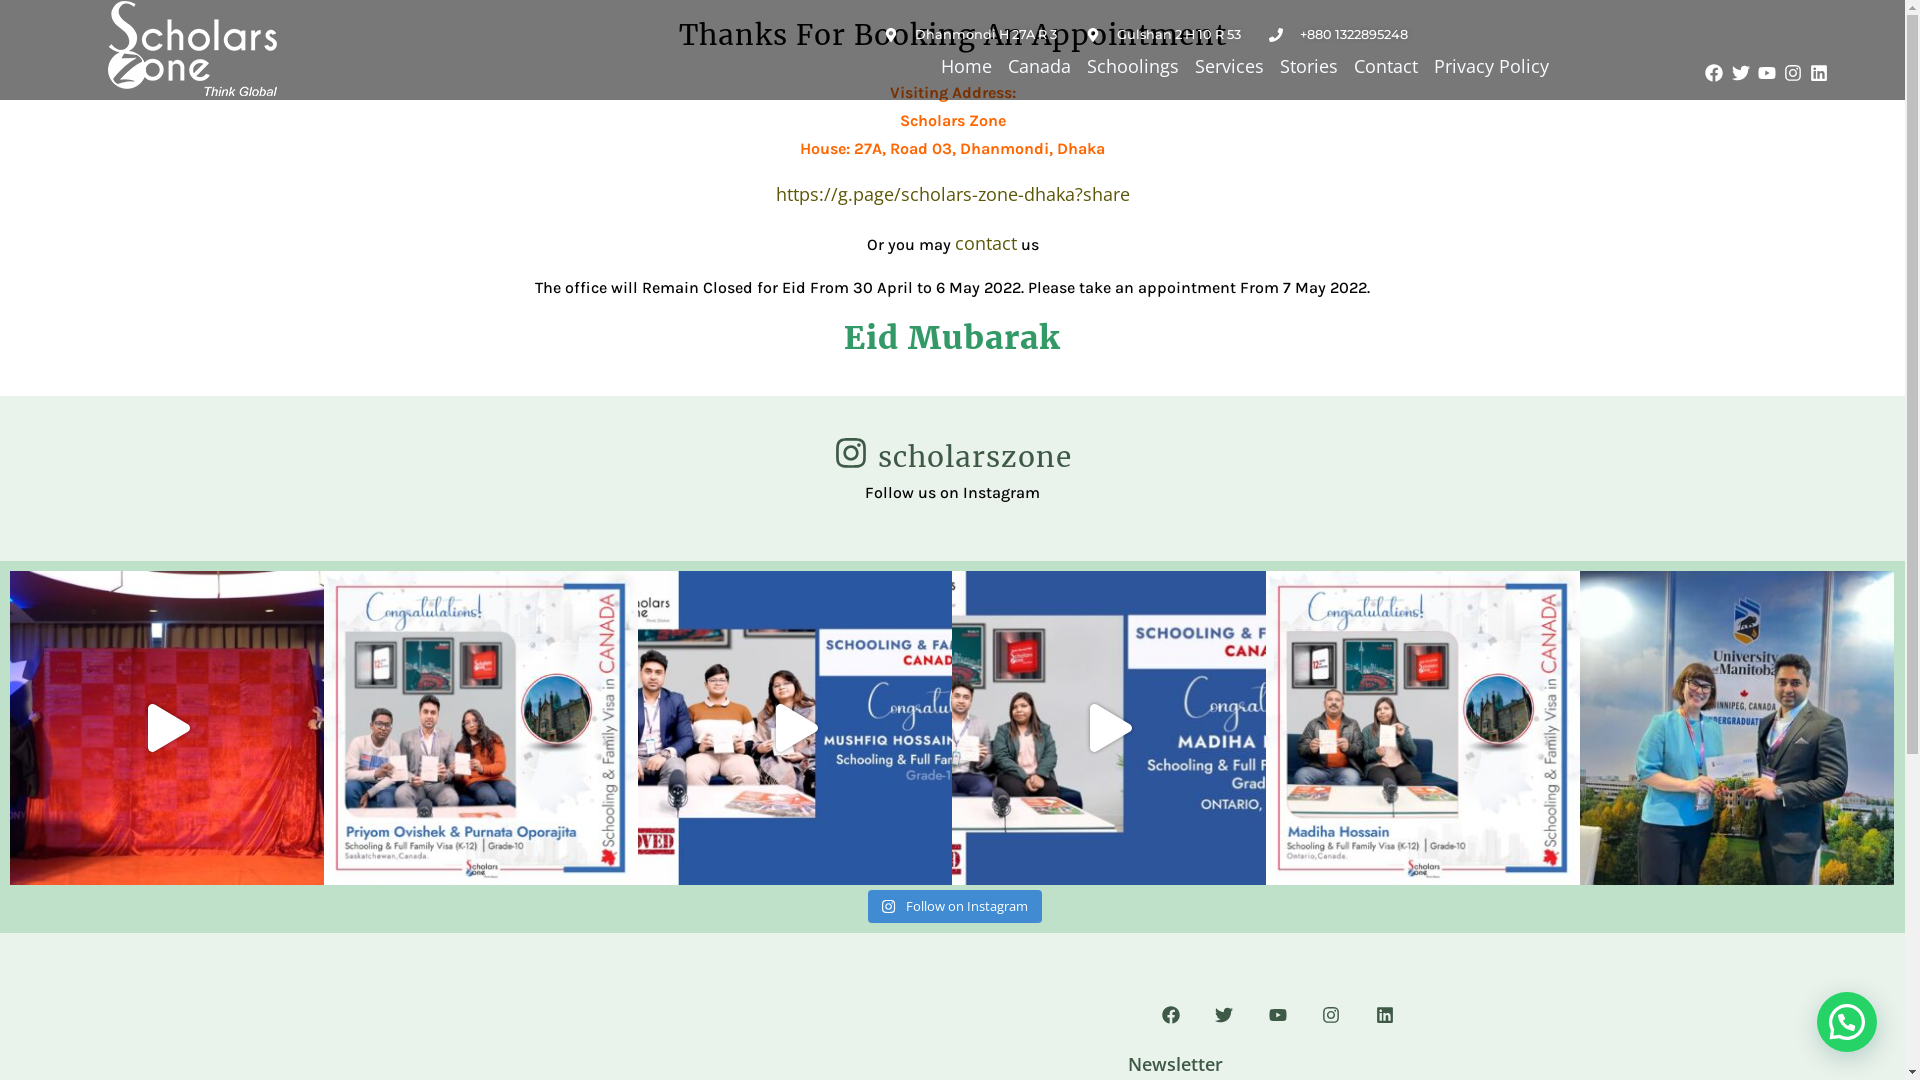 The width and height of the screenshot is (1920, 1080). Describe the element at coordinates (965, 66) in the screenshot. I see `Home` at that location.